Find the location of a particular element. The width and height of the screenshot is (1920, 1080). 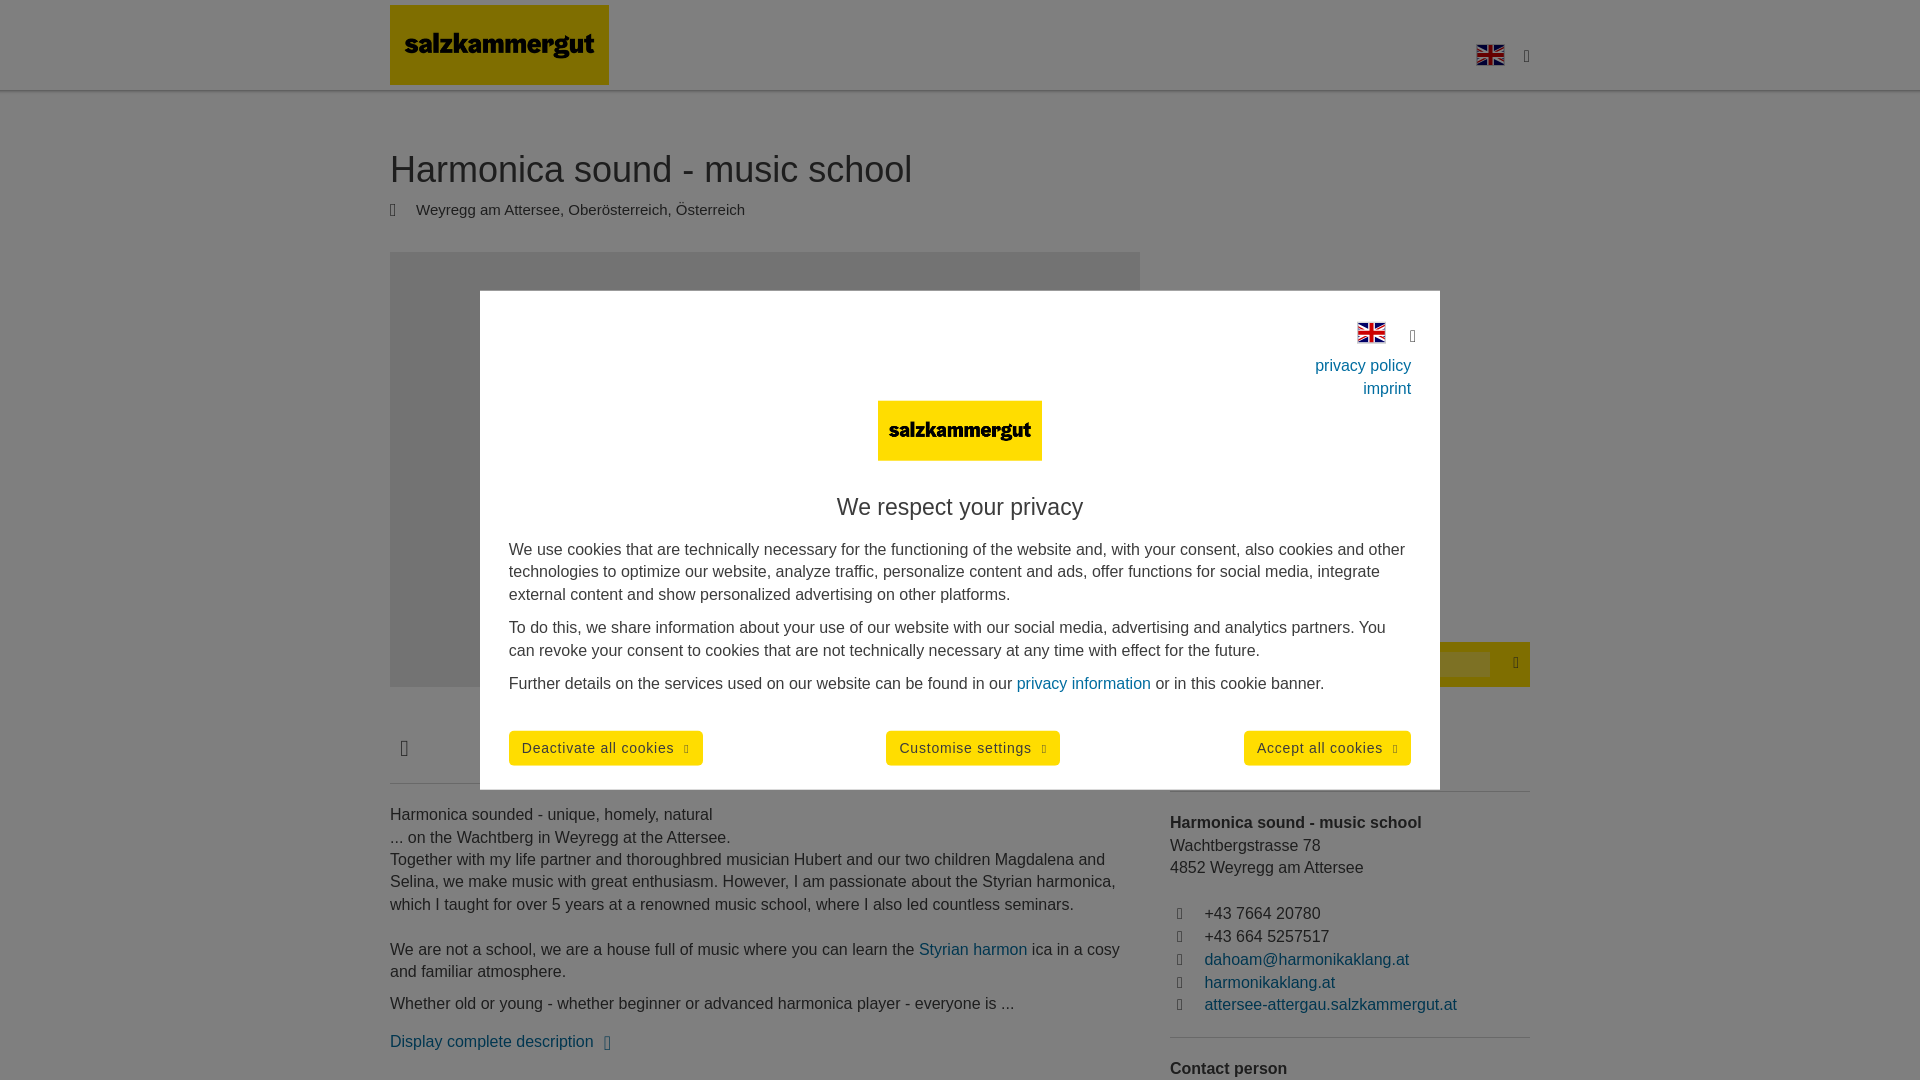

attersee-attergau.salzkammergut.at is located at coordinates (1330, 1004).